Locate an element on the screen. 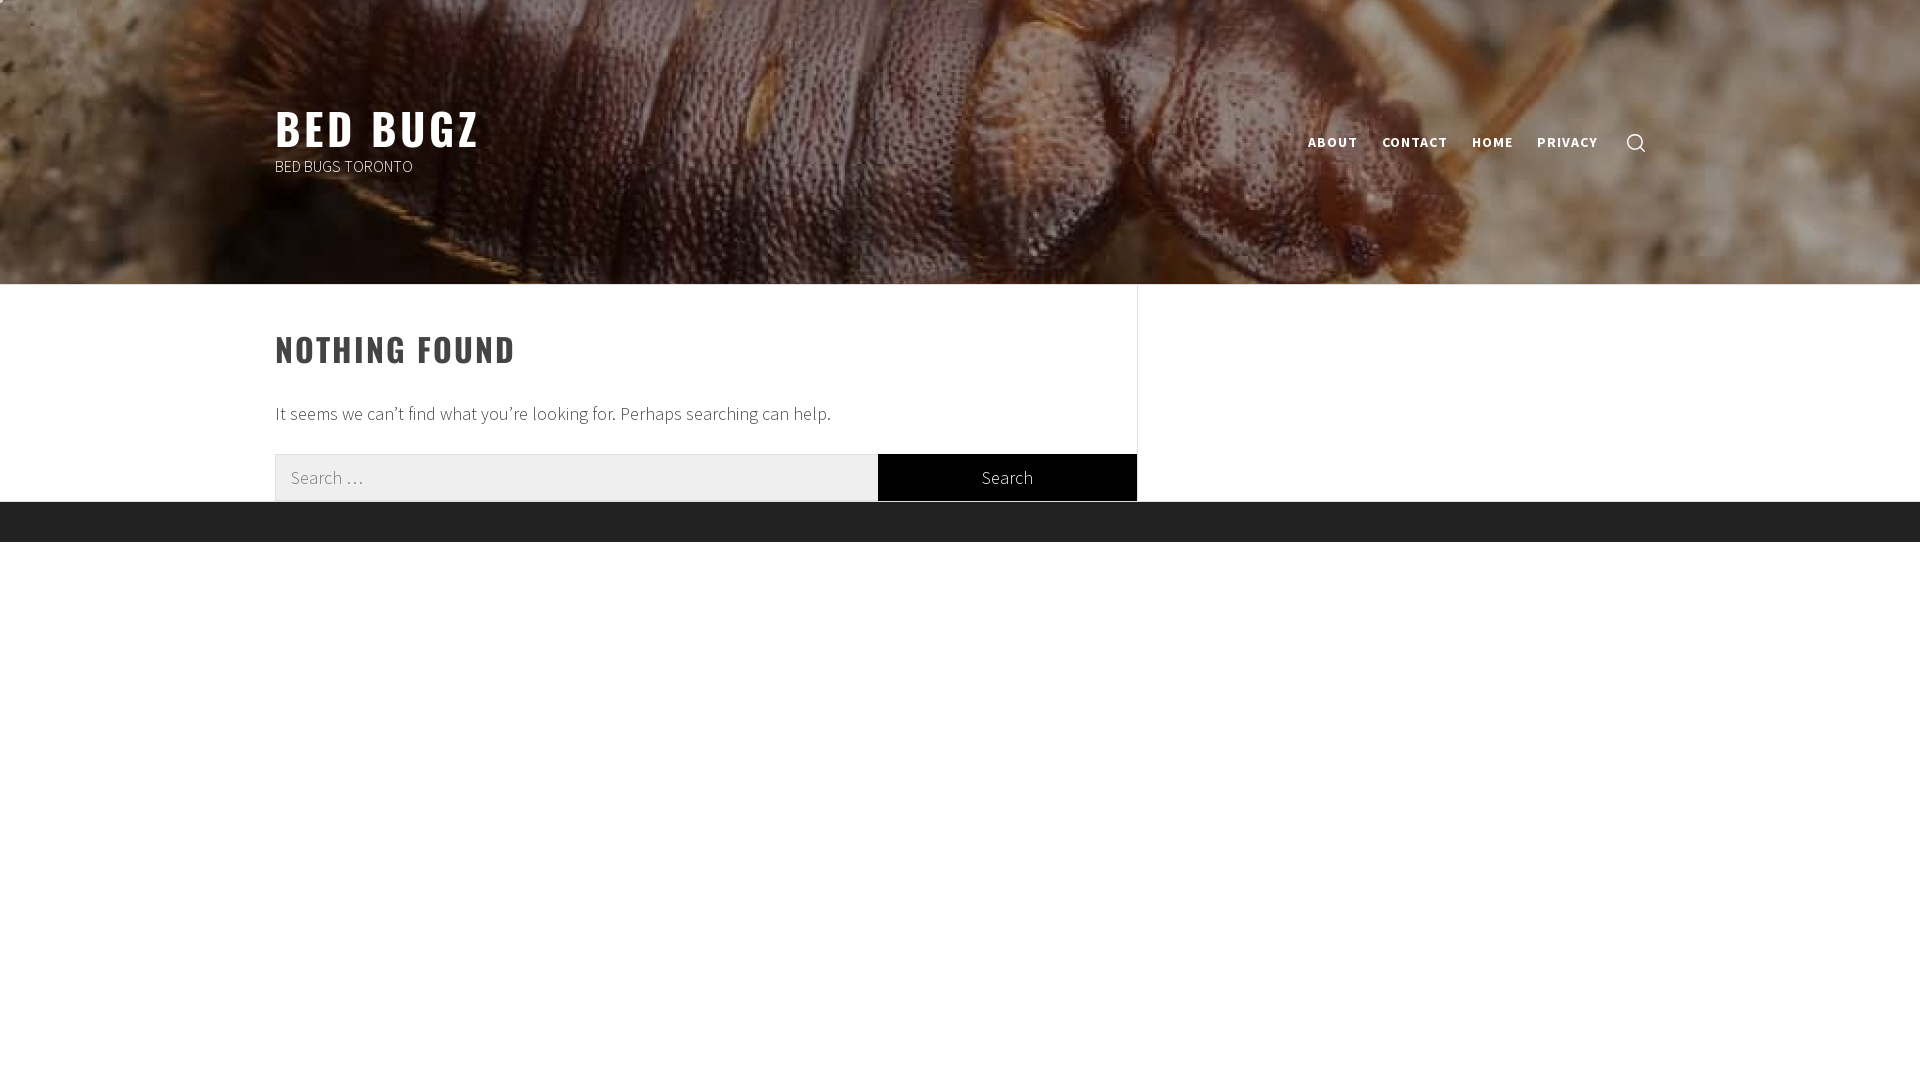 Image resolution: width=1920 pixels, height=1080 pixels. CONTACT is located at coordinates (1415, 142).